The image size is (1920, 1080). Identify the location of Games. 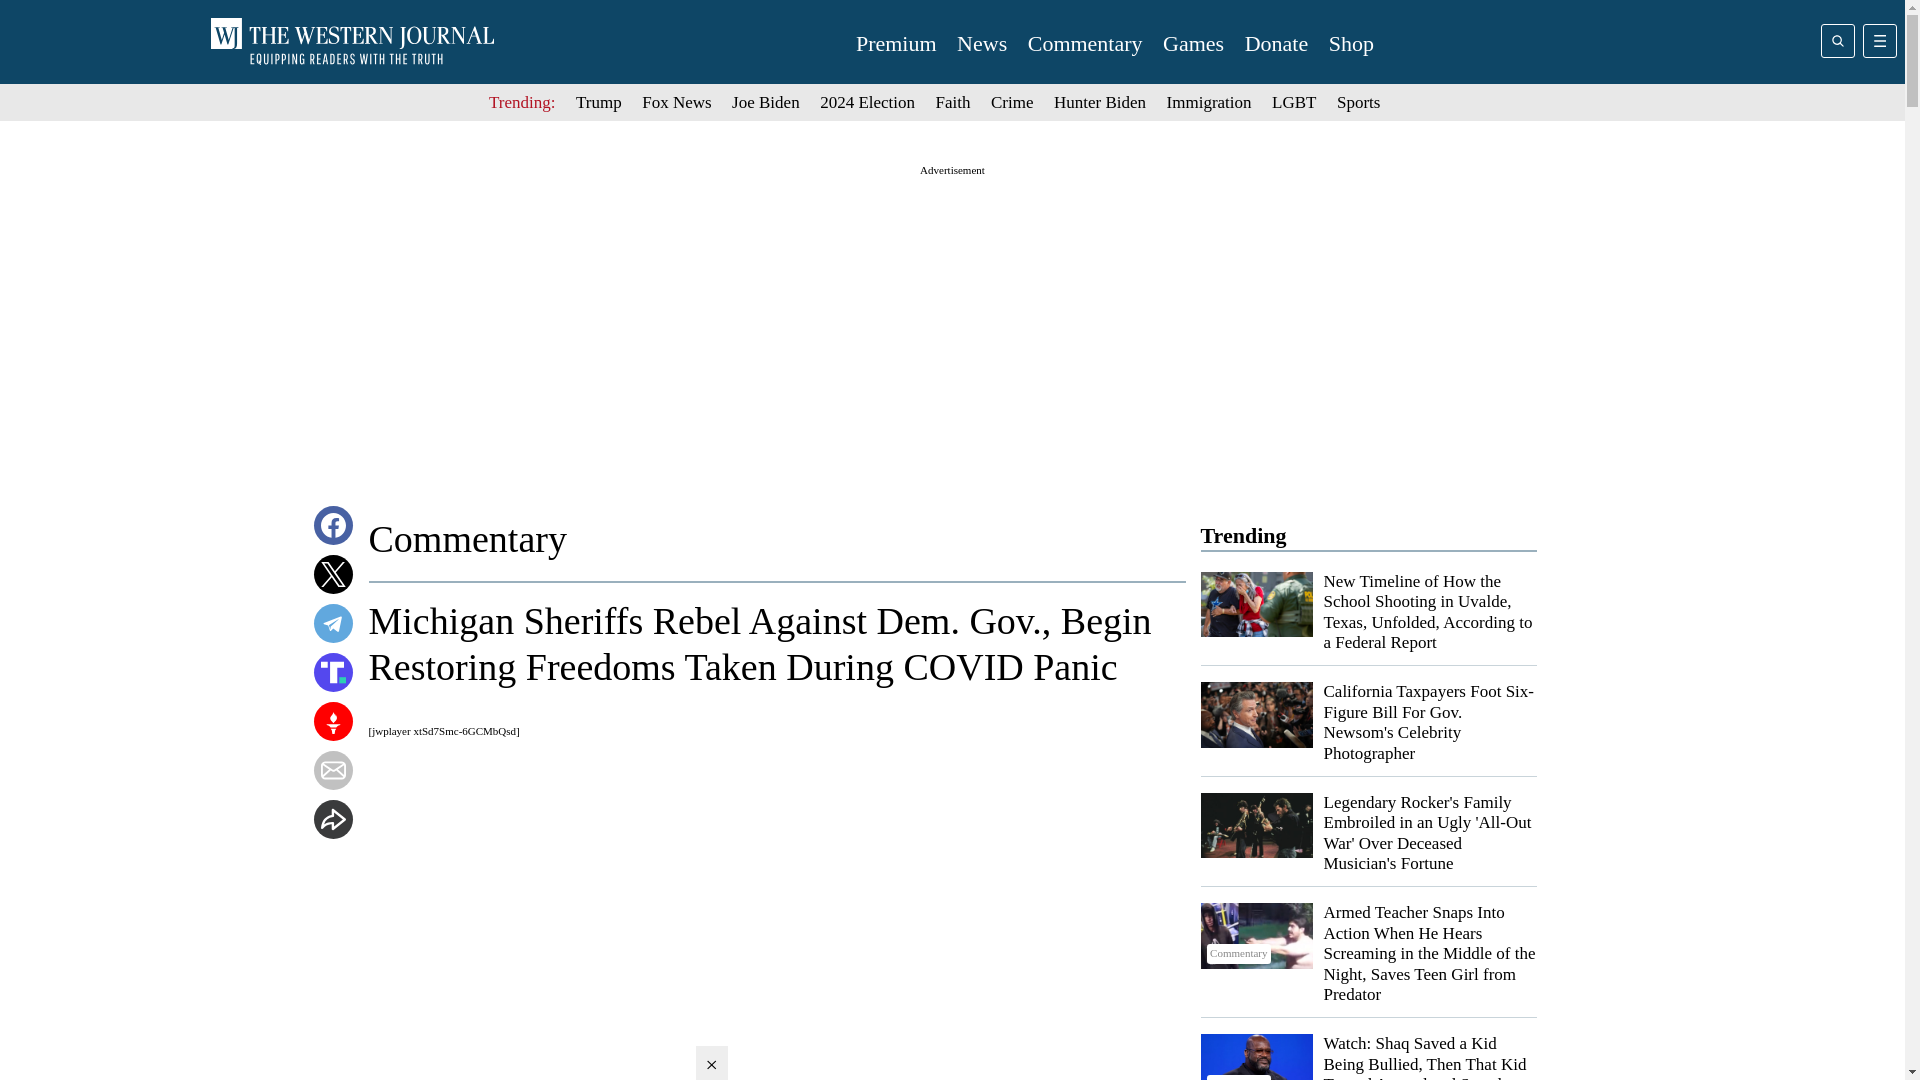
(1194, 44).